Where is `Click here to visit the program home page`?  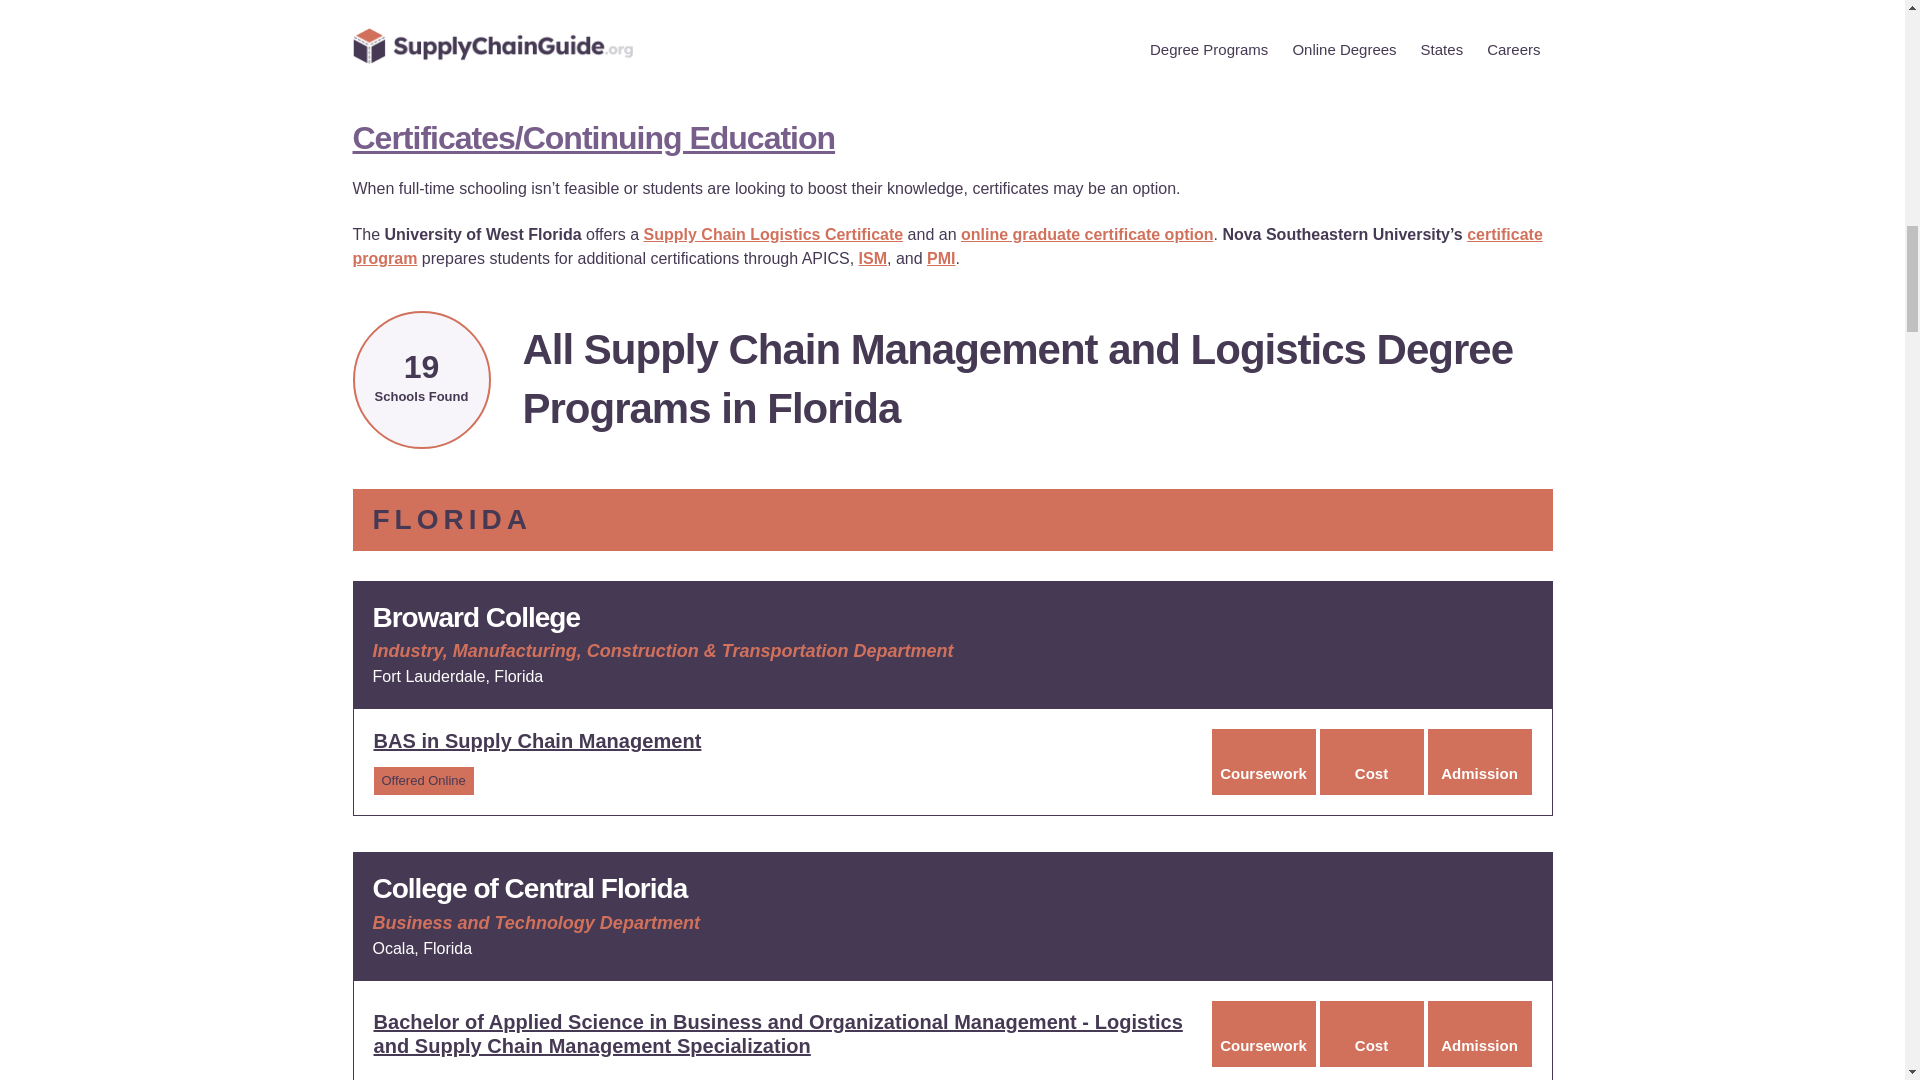
Click here to visit the program home page is located at coordinates (778, 1034).